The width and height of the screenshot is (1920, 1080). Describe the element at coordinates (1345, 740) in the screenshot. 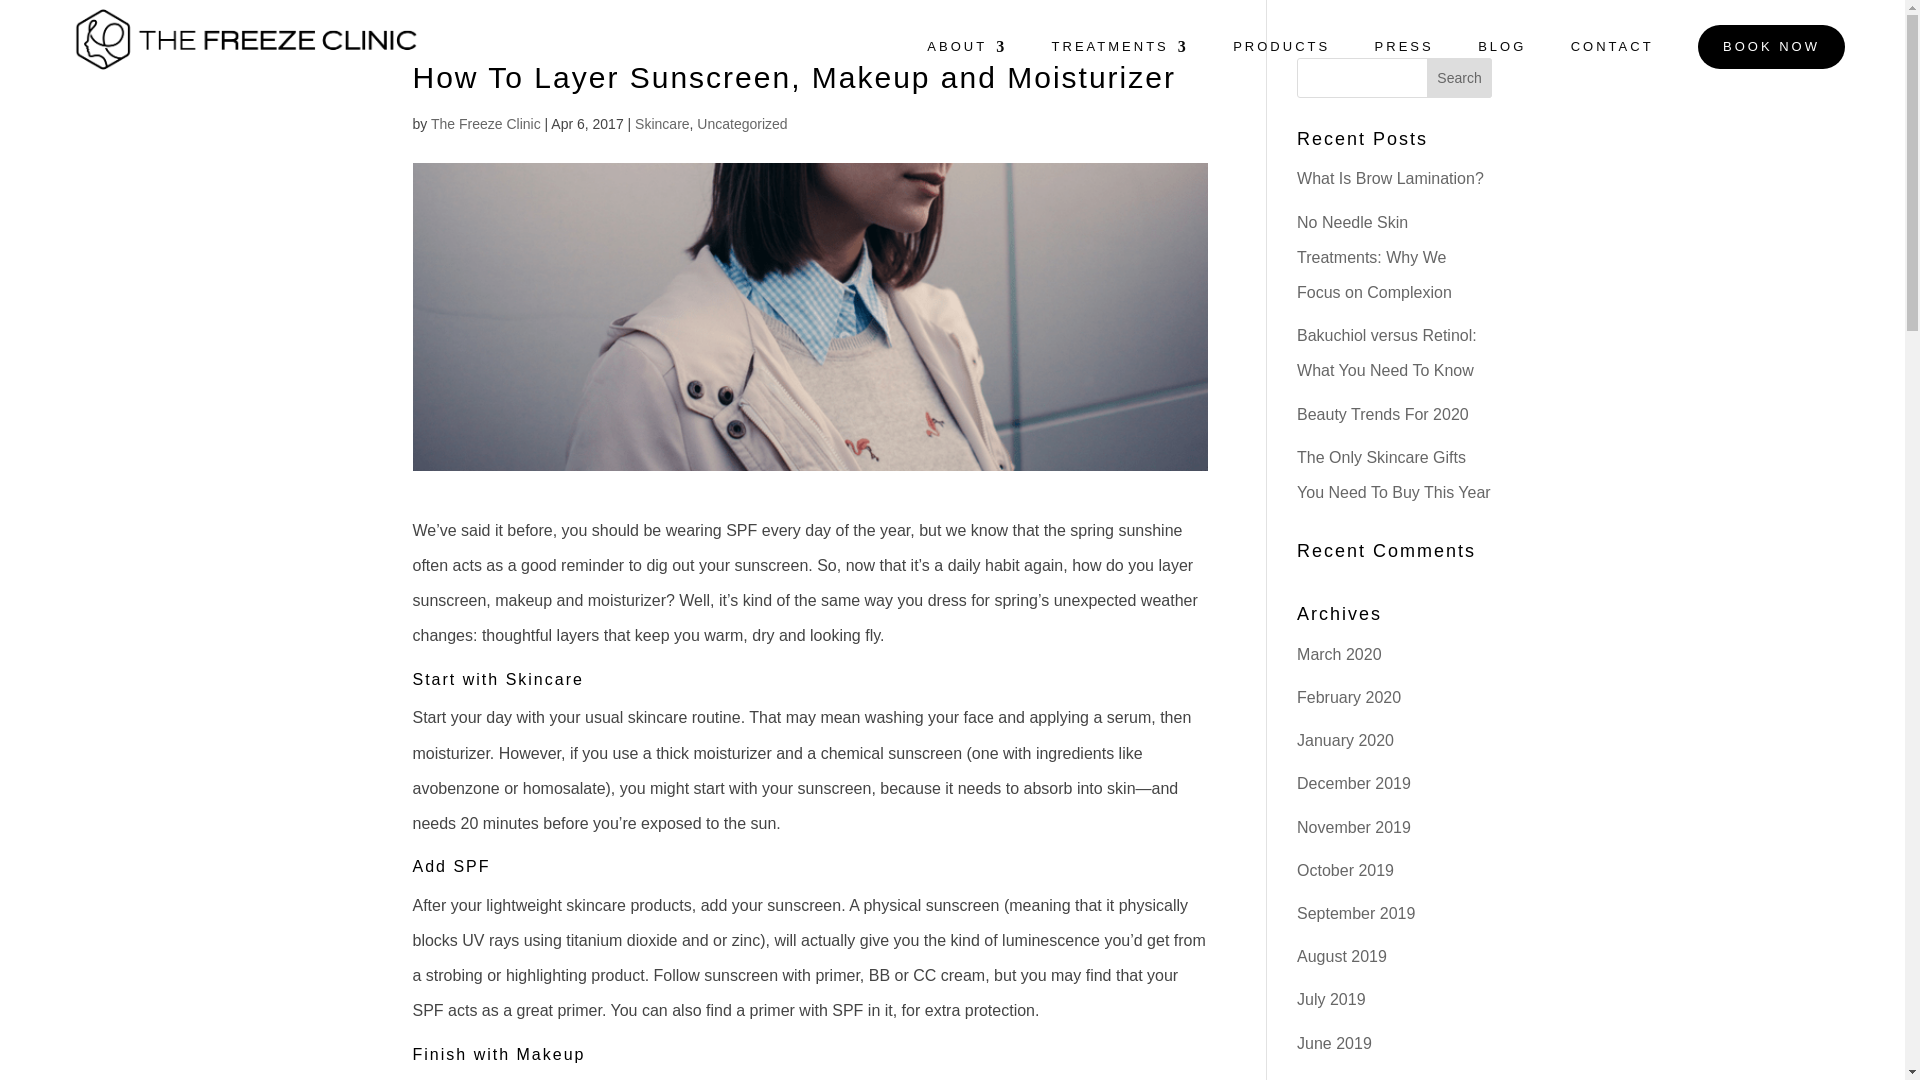

I see `January 2020` at that location.